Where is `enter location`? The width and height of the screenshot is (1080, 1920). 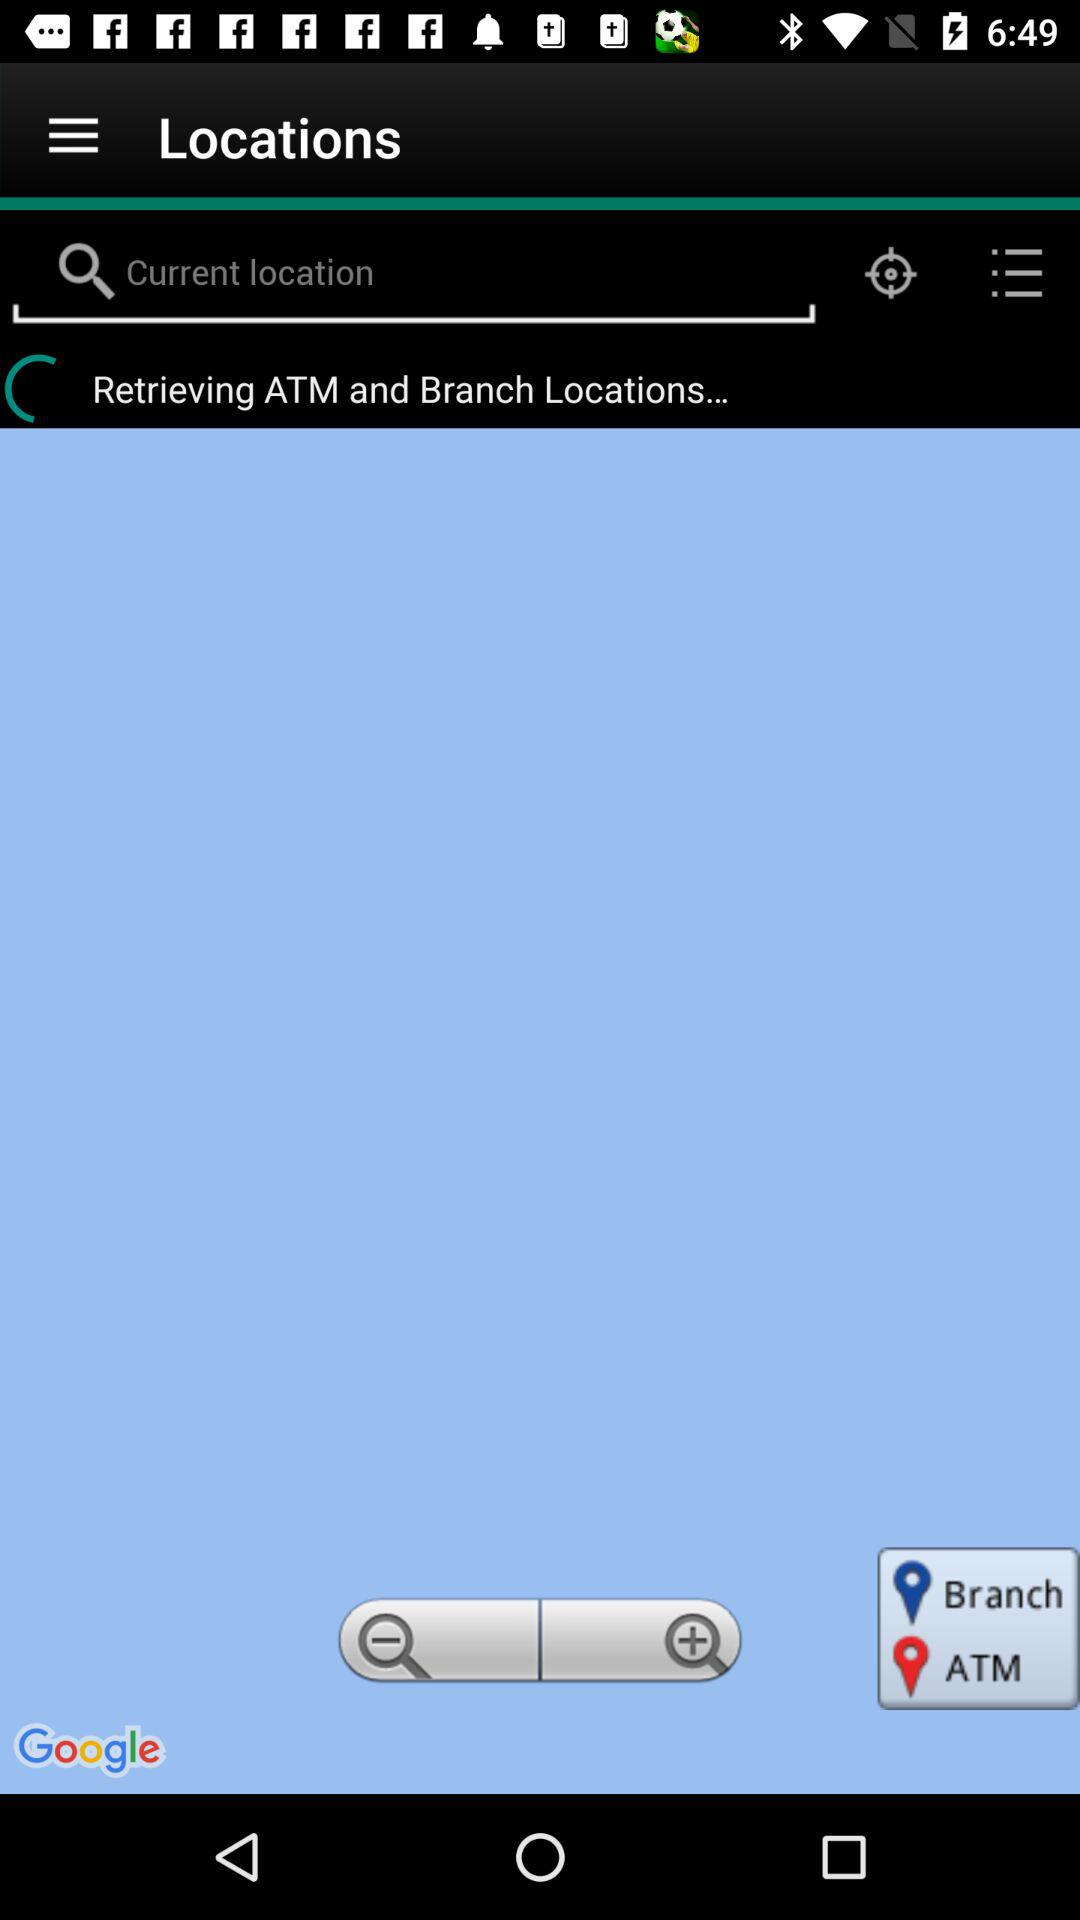
enter location is located at coordinates (414, 273).